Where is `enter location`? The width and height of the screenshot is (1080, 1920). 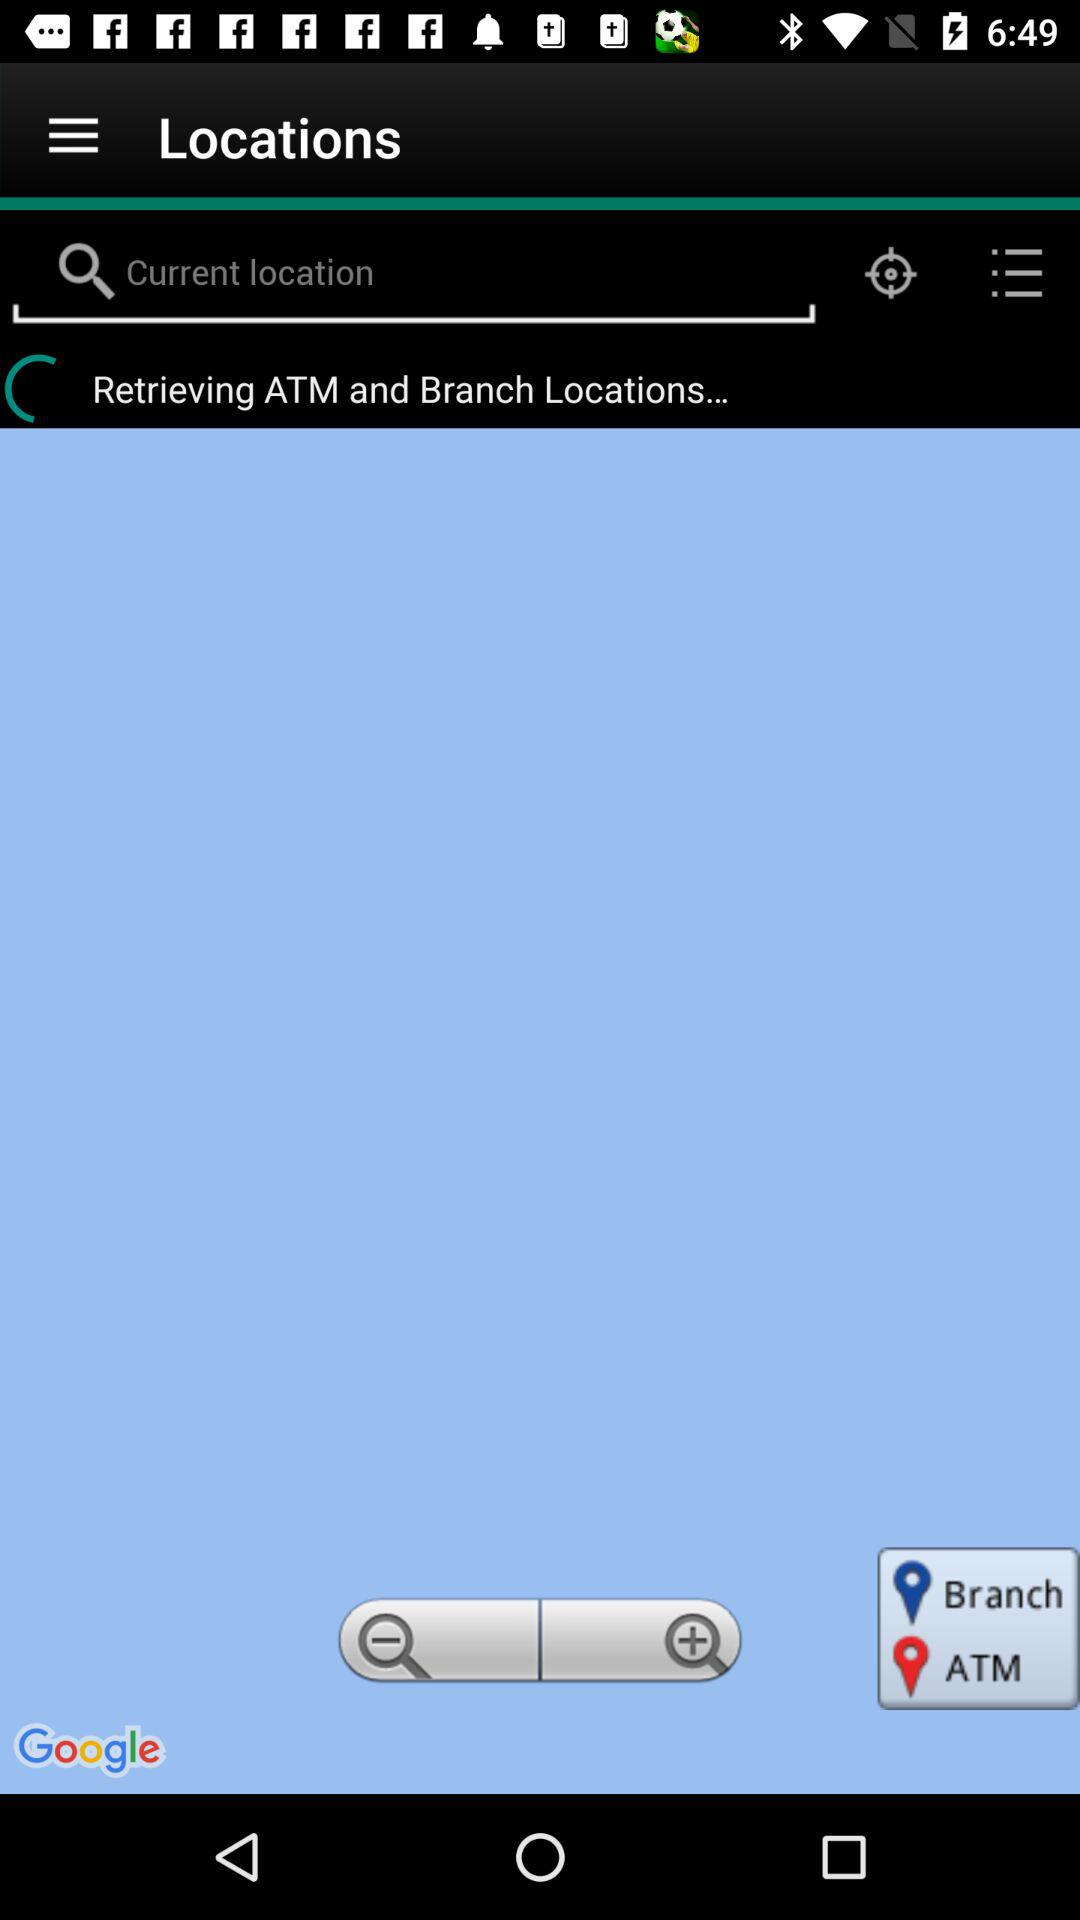
enter location is located at coordinates (414, 273).